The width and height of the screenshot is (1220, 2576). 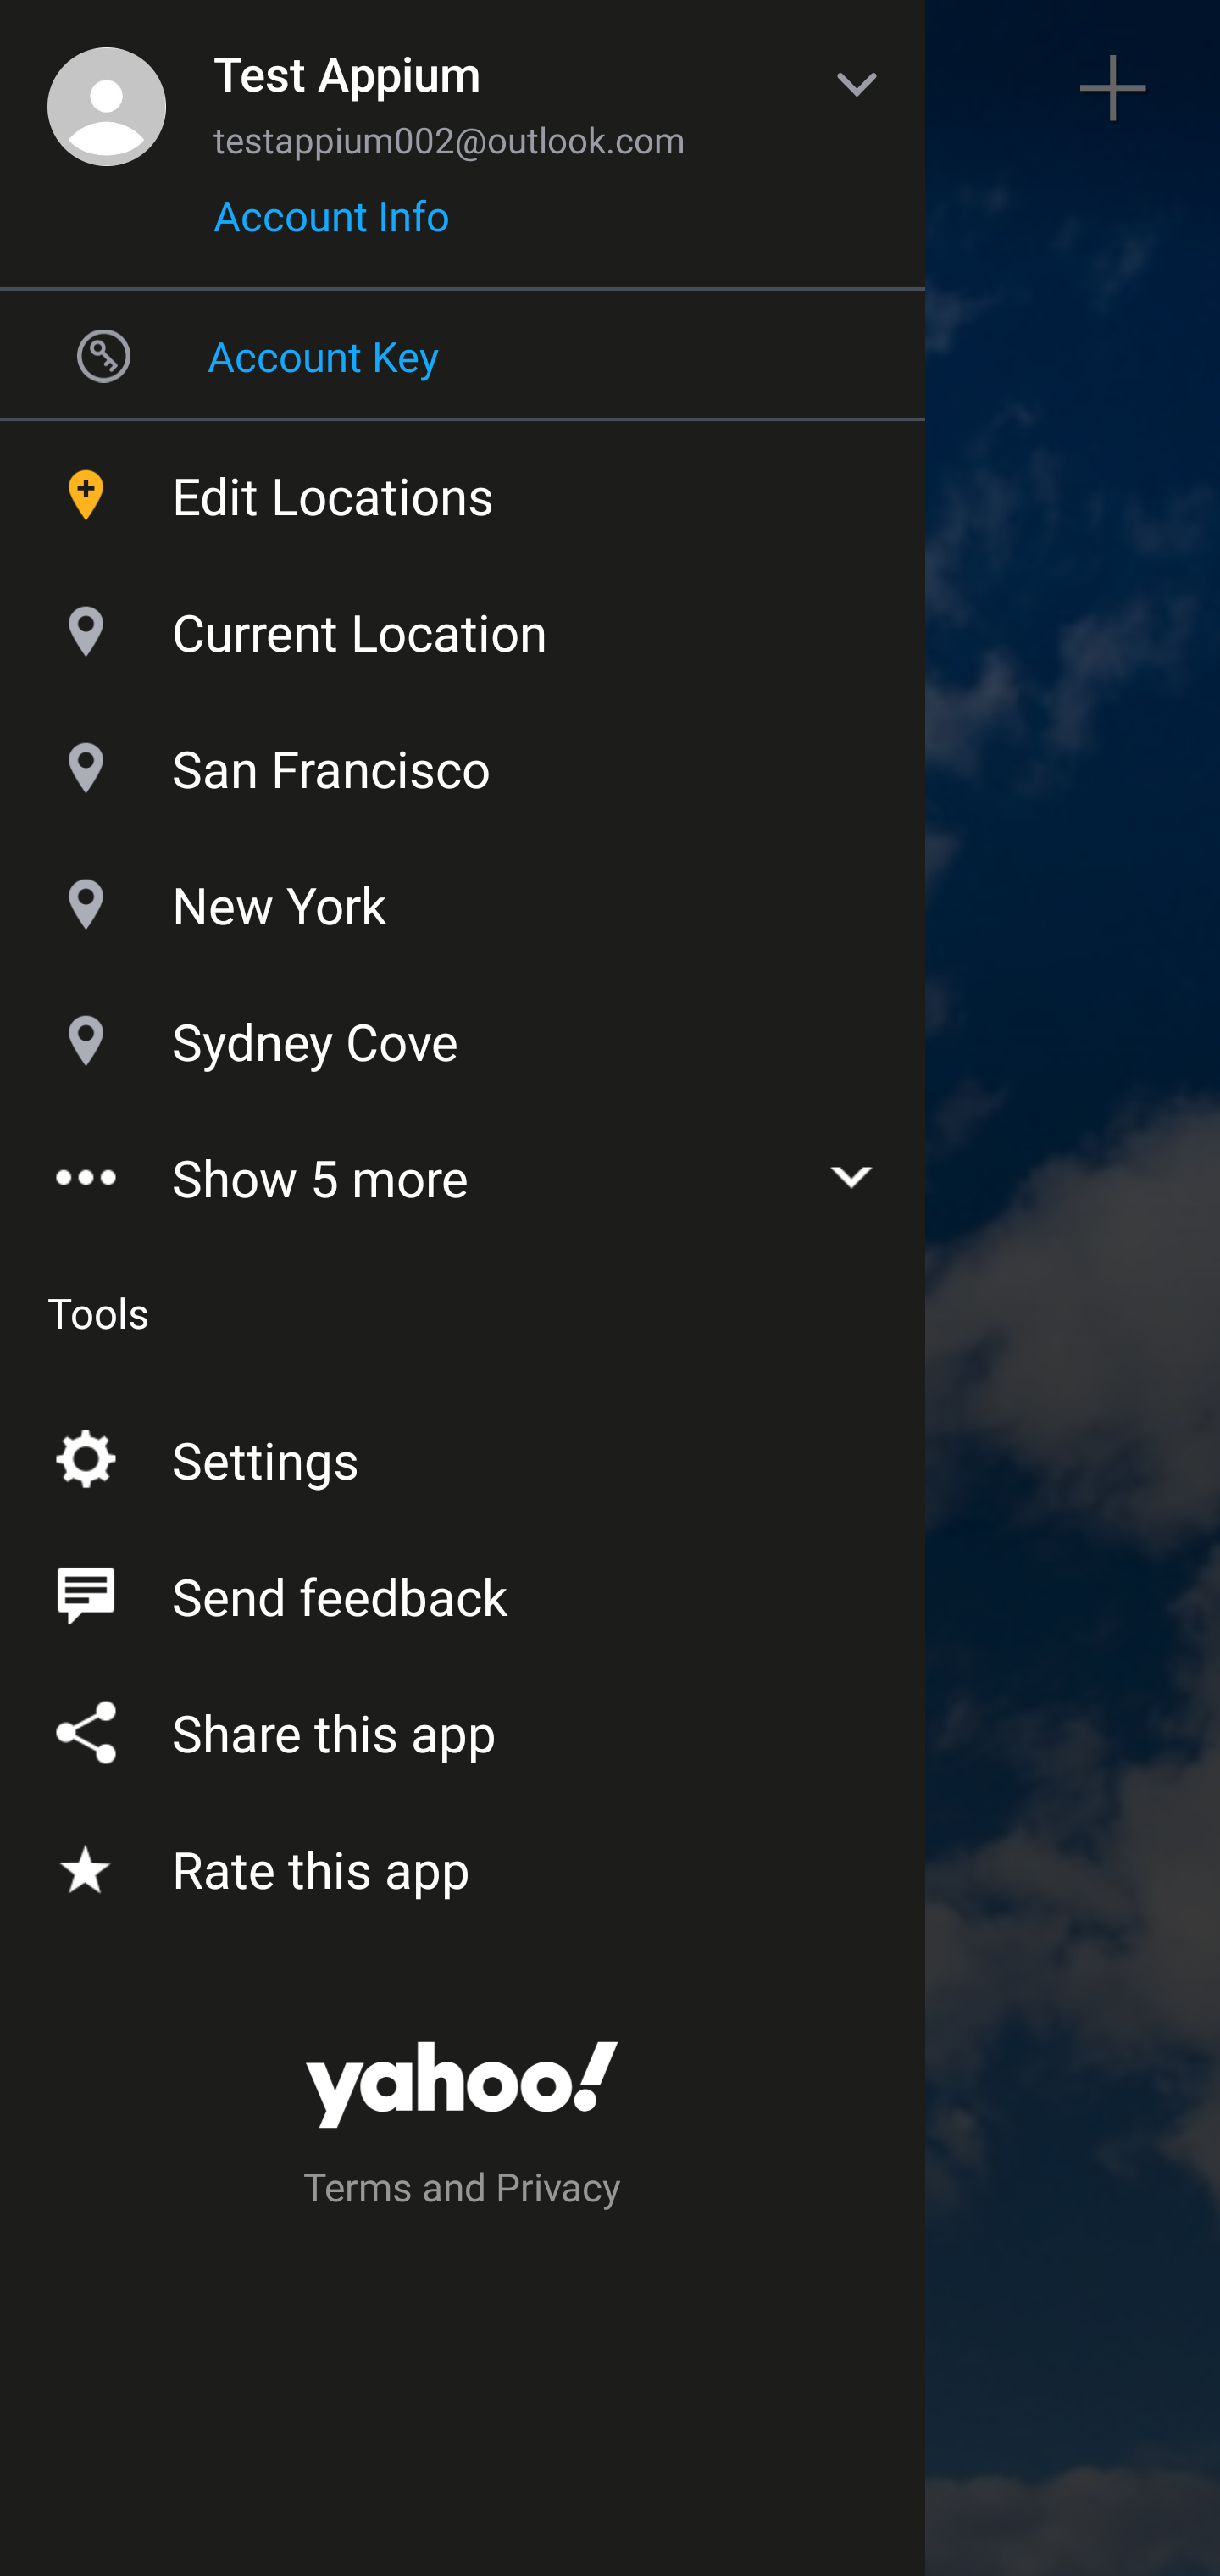 What do you see at coordinates (463, 488) in the screenshot?
I see `Edit Locations` at bounding box center [463, 488].